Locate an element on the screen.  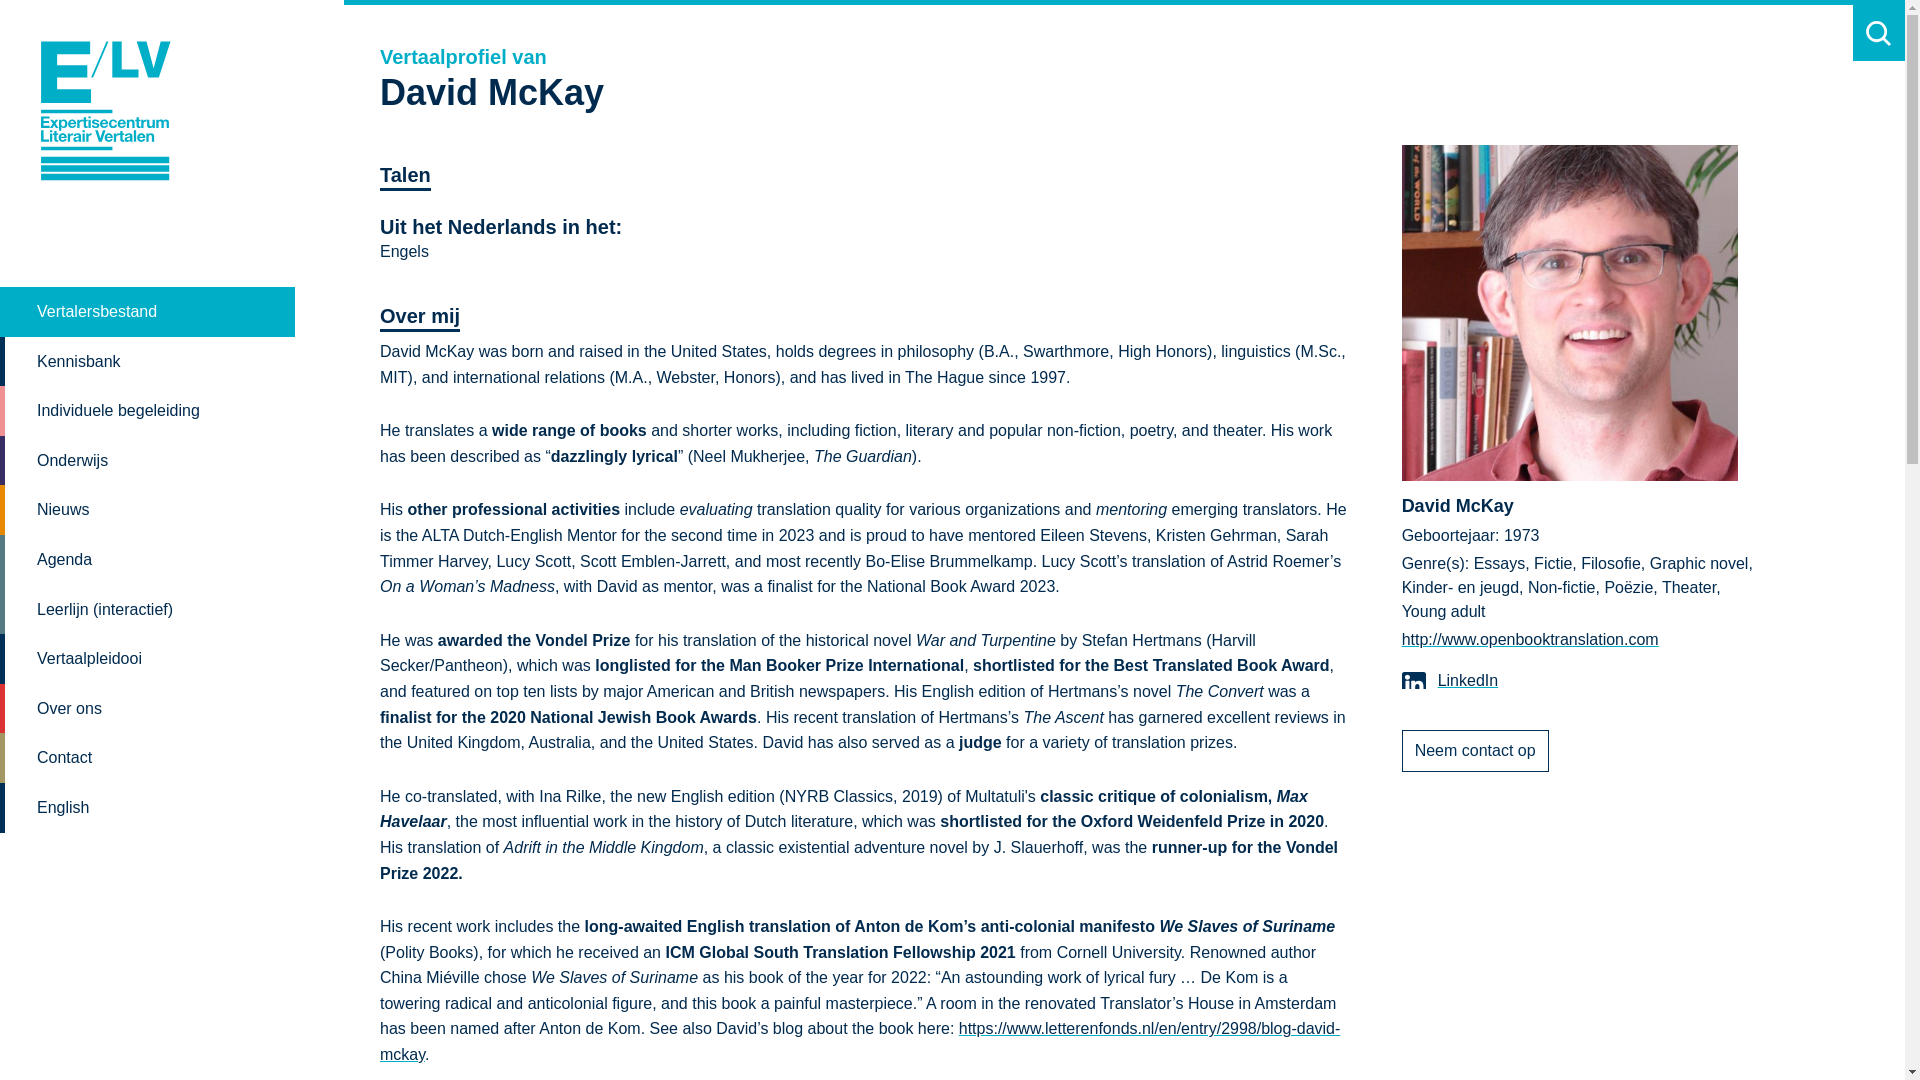
Nieuws is located at coordinates (148, 509).